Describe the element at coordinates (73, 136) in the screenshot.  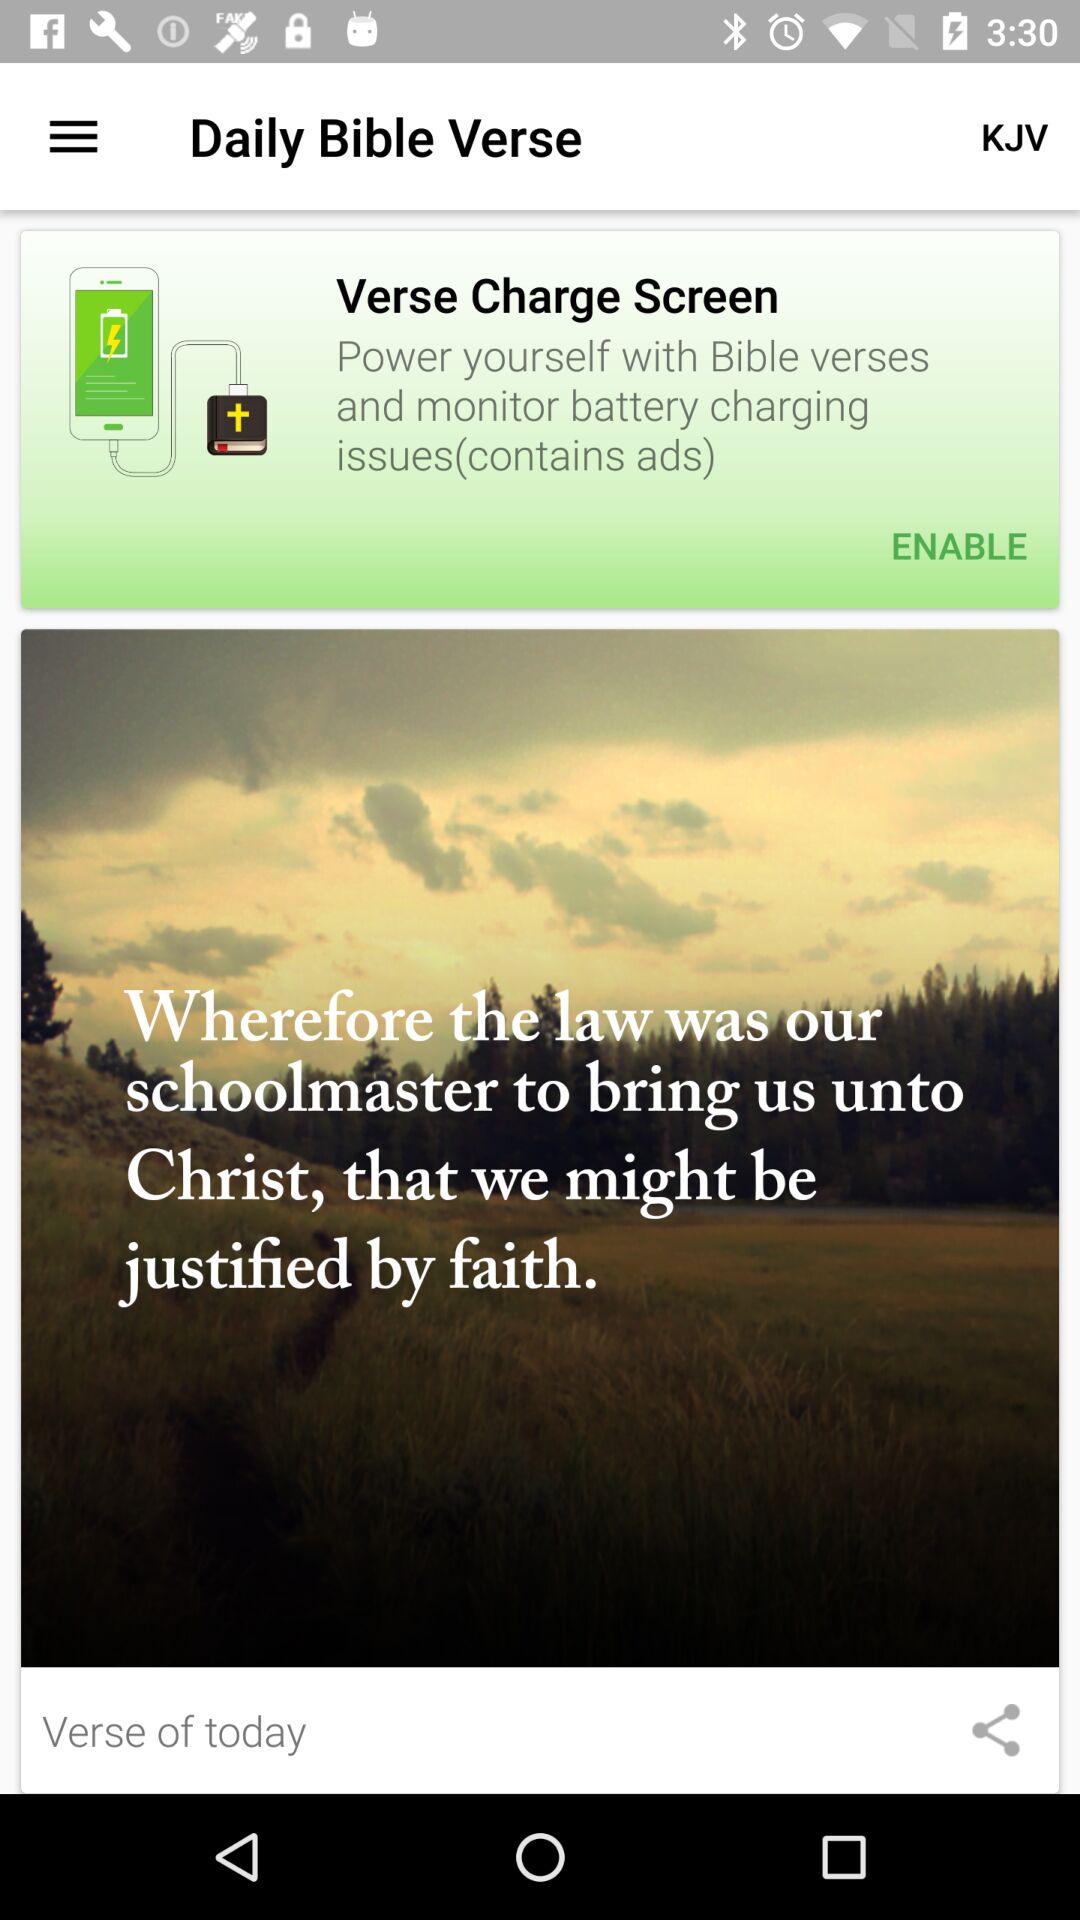
I see `open the app next to the daily bible verse` at that location.